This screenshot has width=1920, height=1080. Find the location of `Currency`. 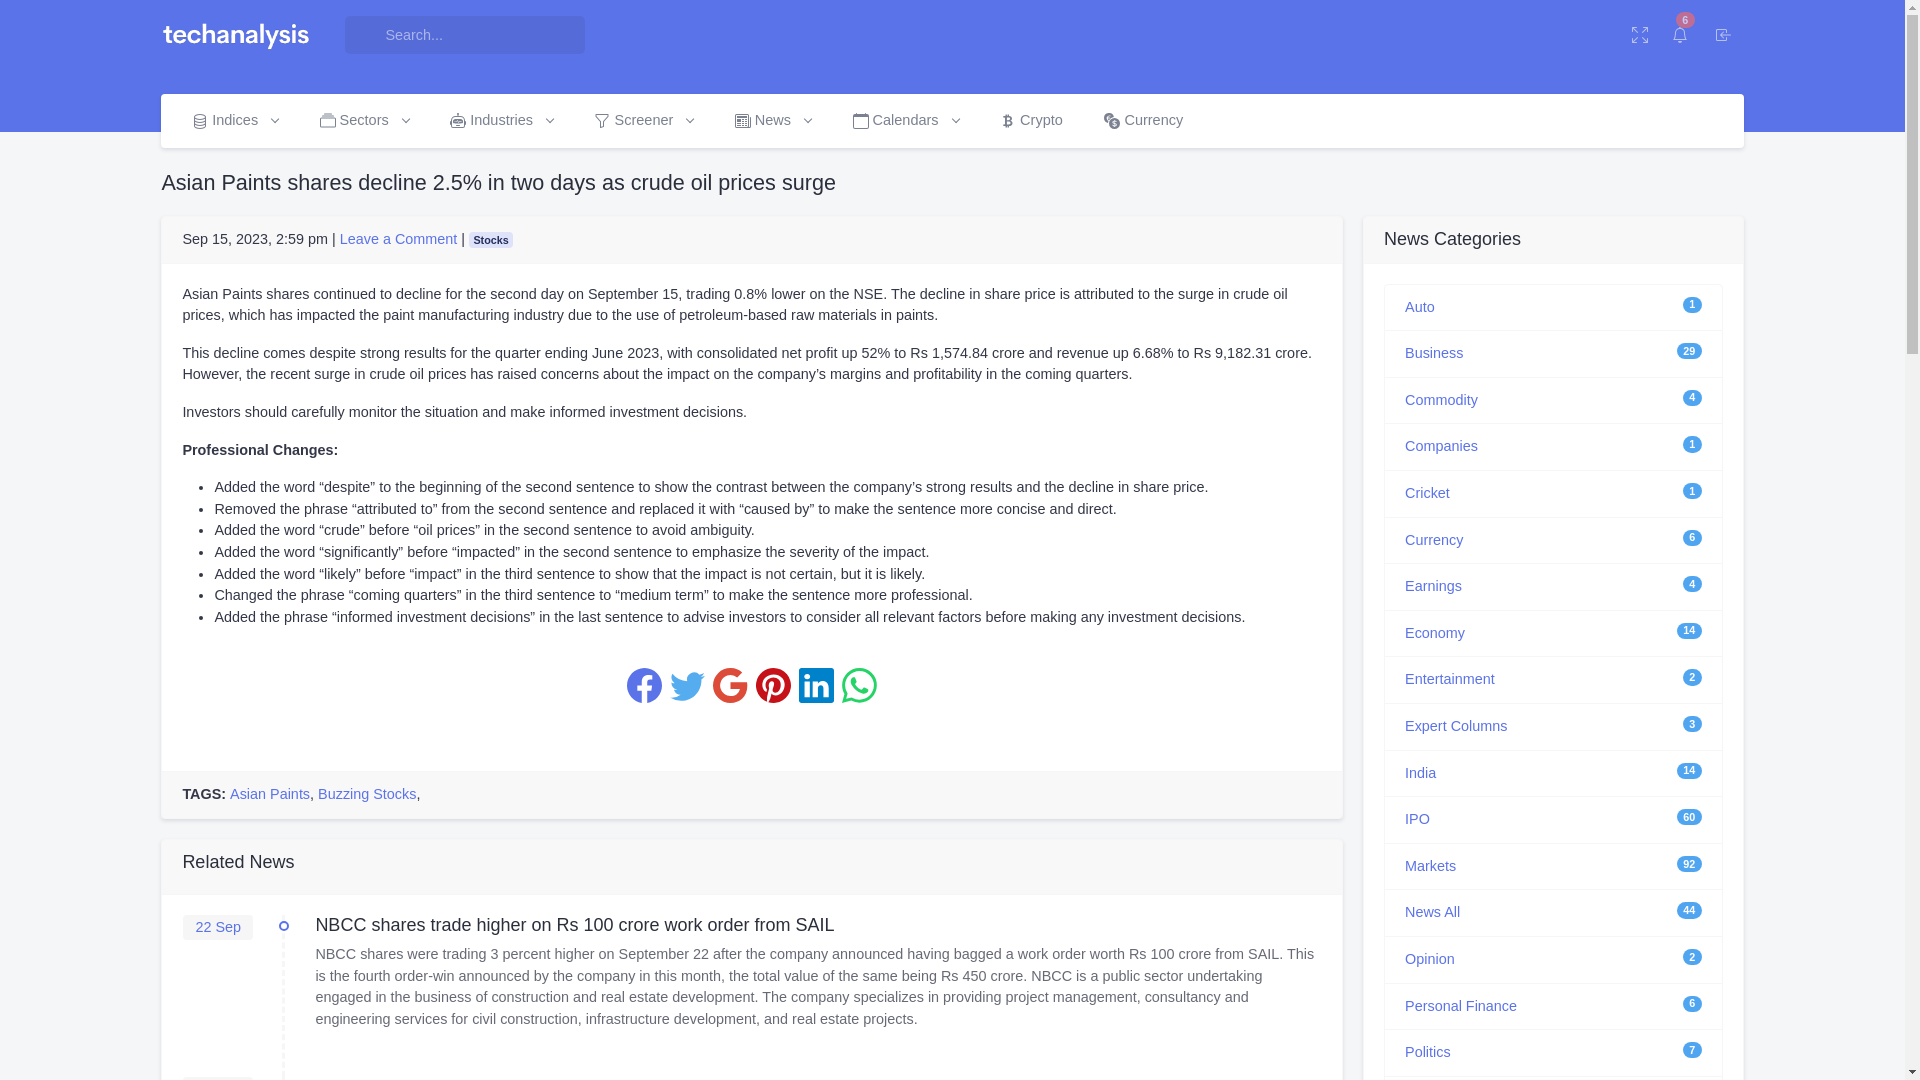

Currency is located at coordinates (1434, 540).